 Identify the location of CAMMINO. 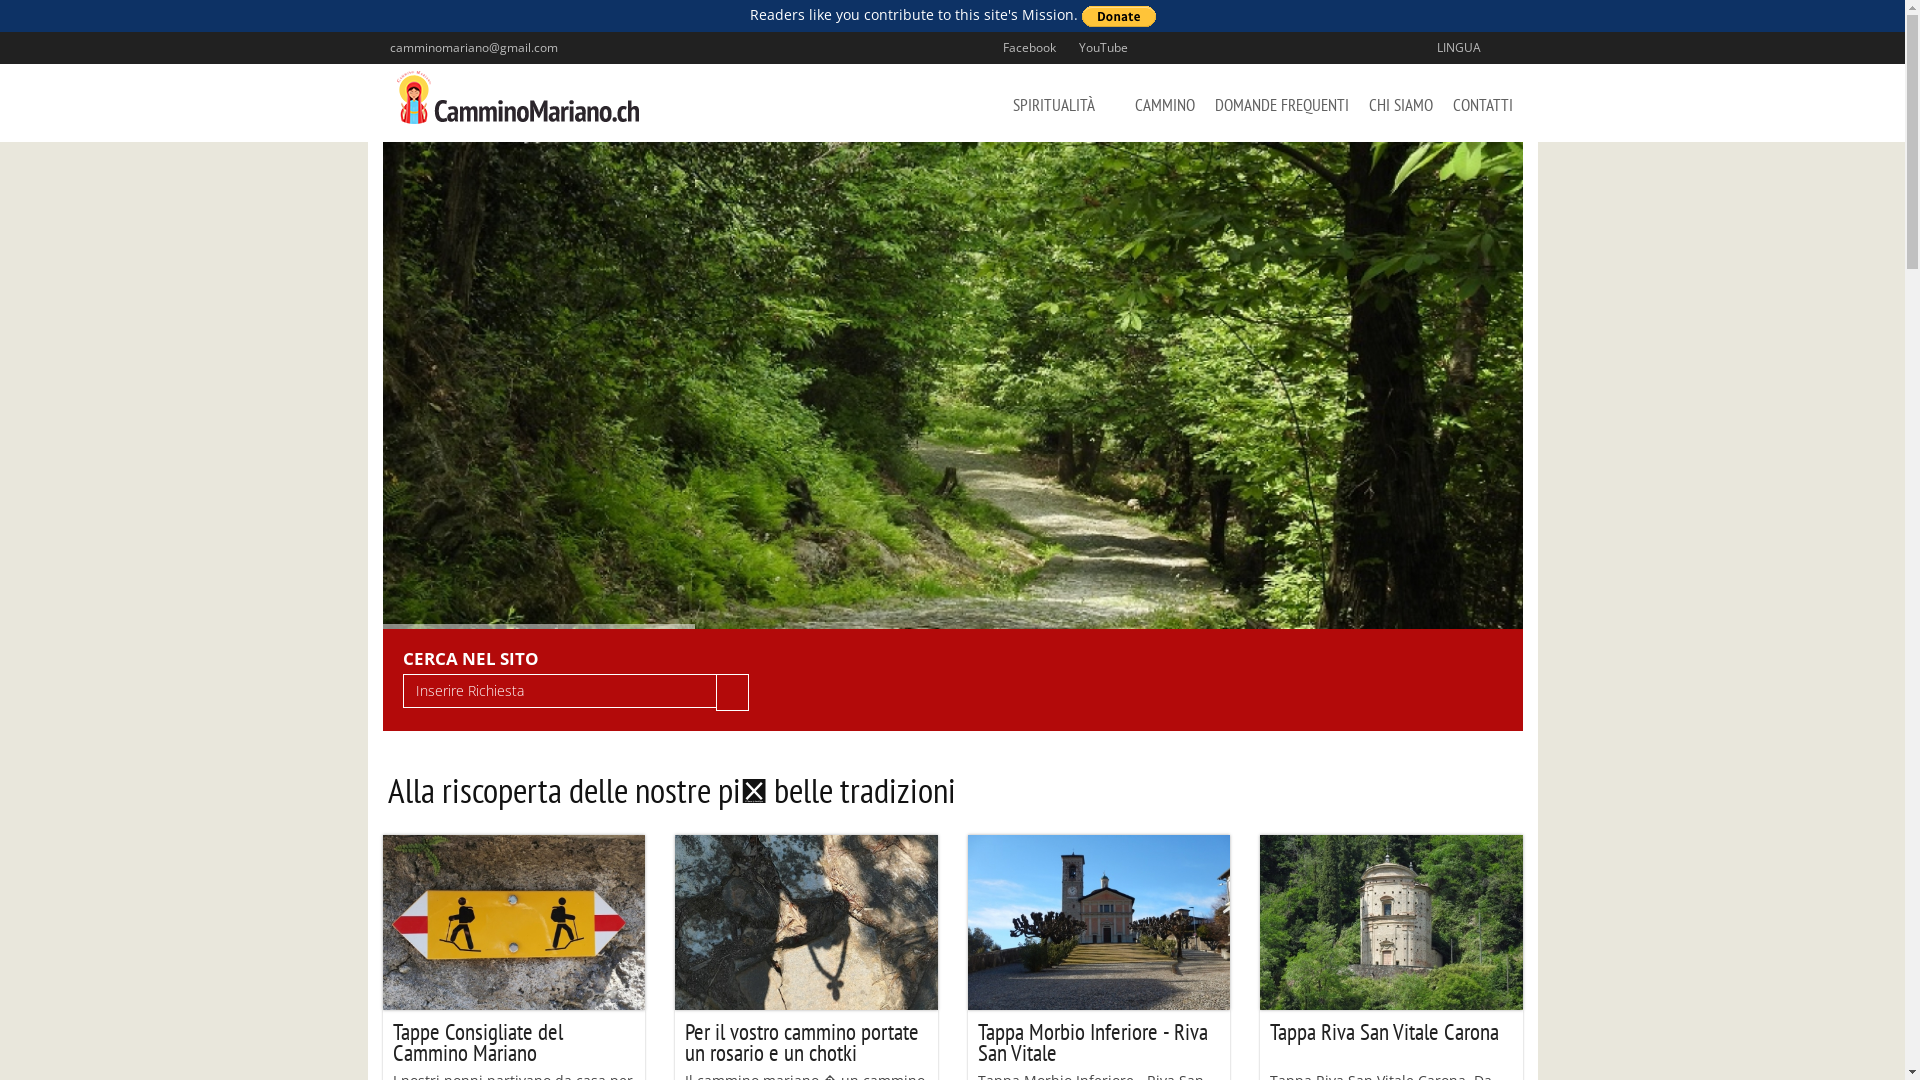
(1164, 103).